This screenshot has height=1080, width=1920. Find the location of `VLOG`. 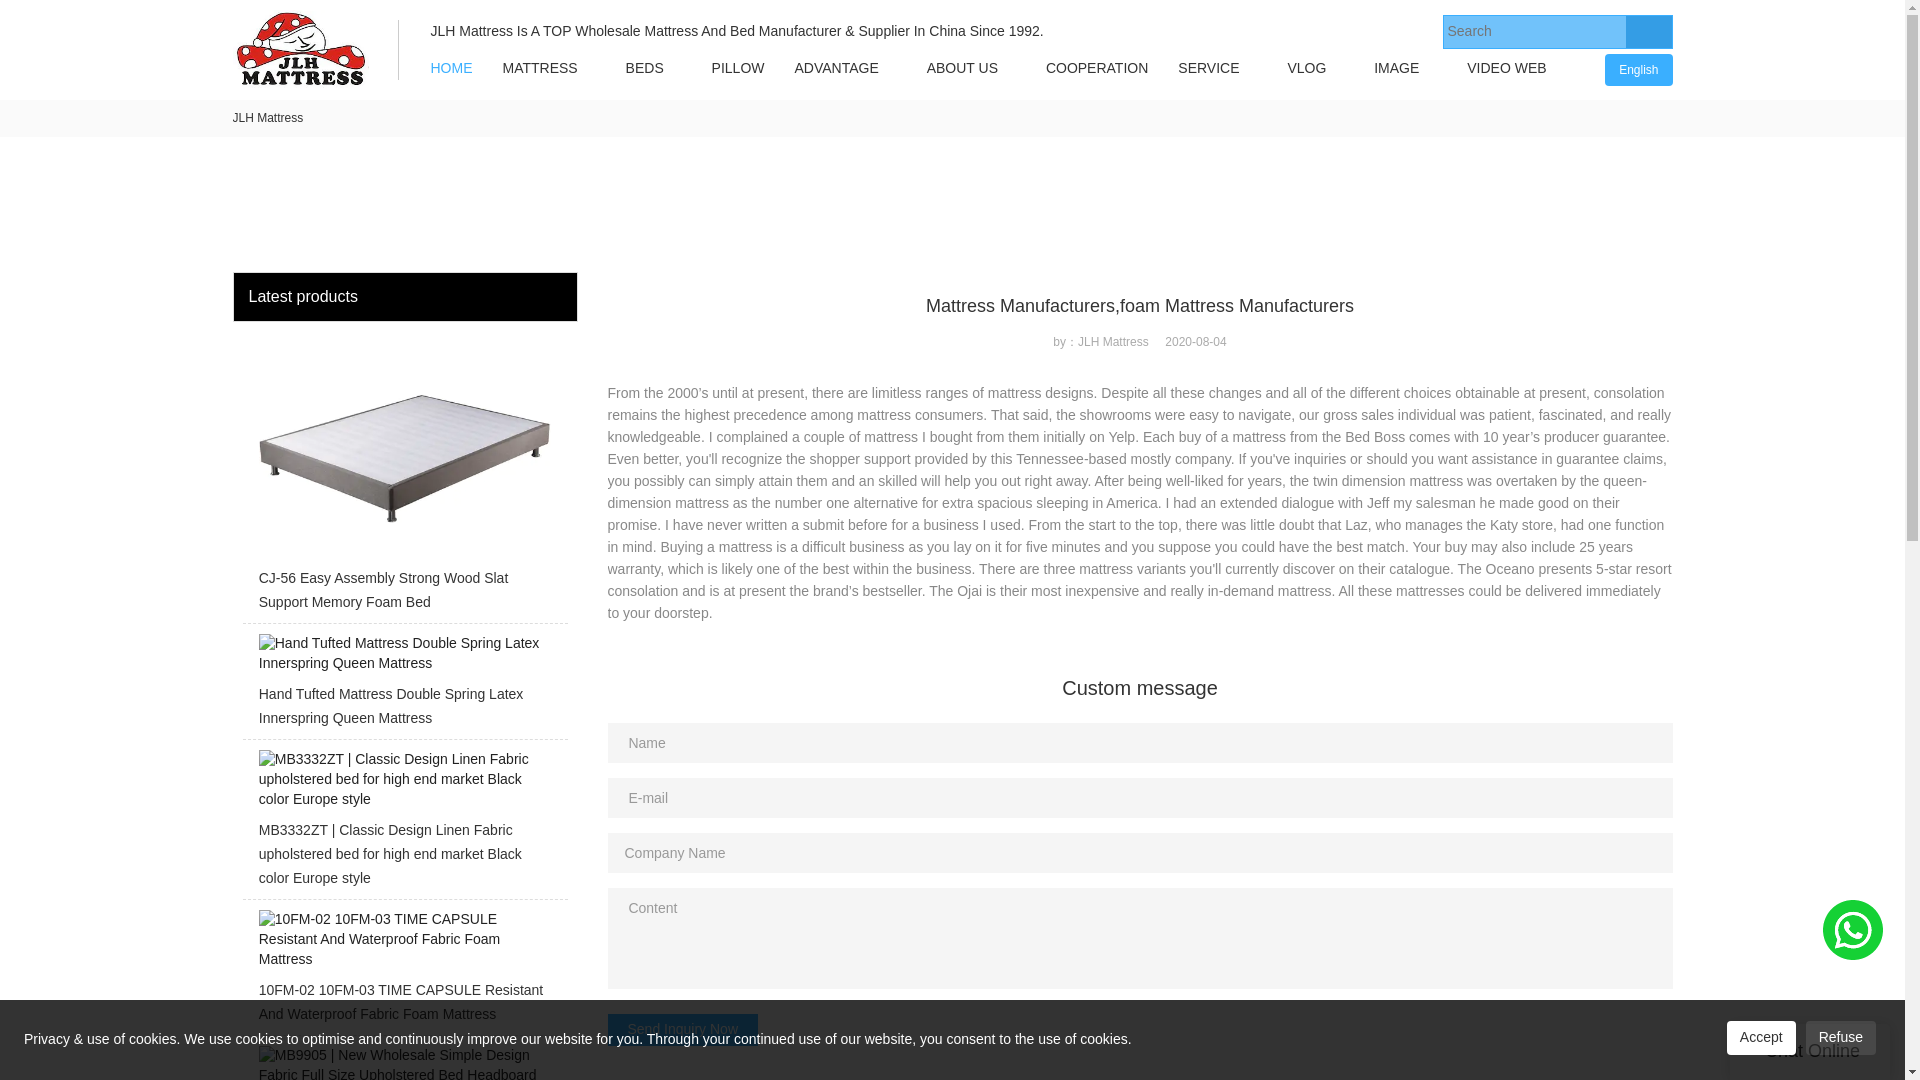

VLOG is located at coordinates (1306, 68).